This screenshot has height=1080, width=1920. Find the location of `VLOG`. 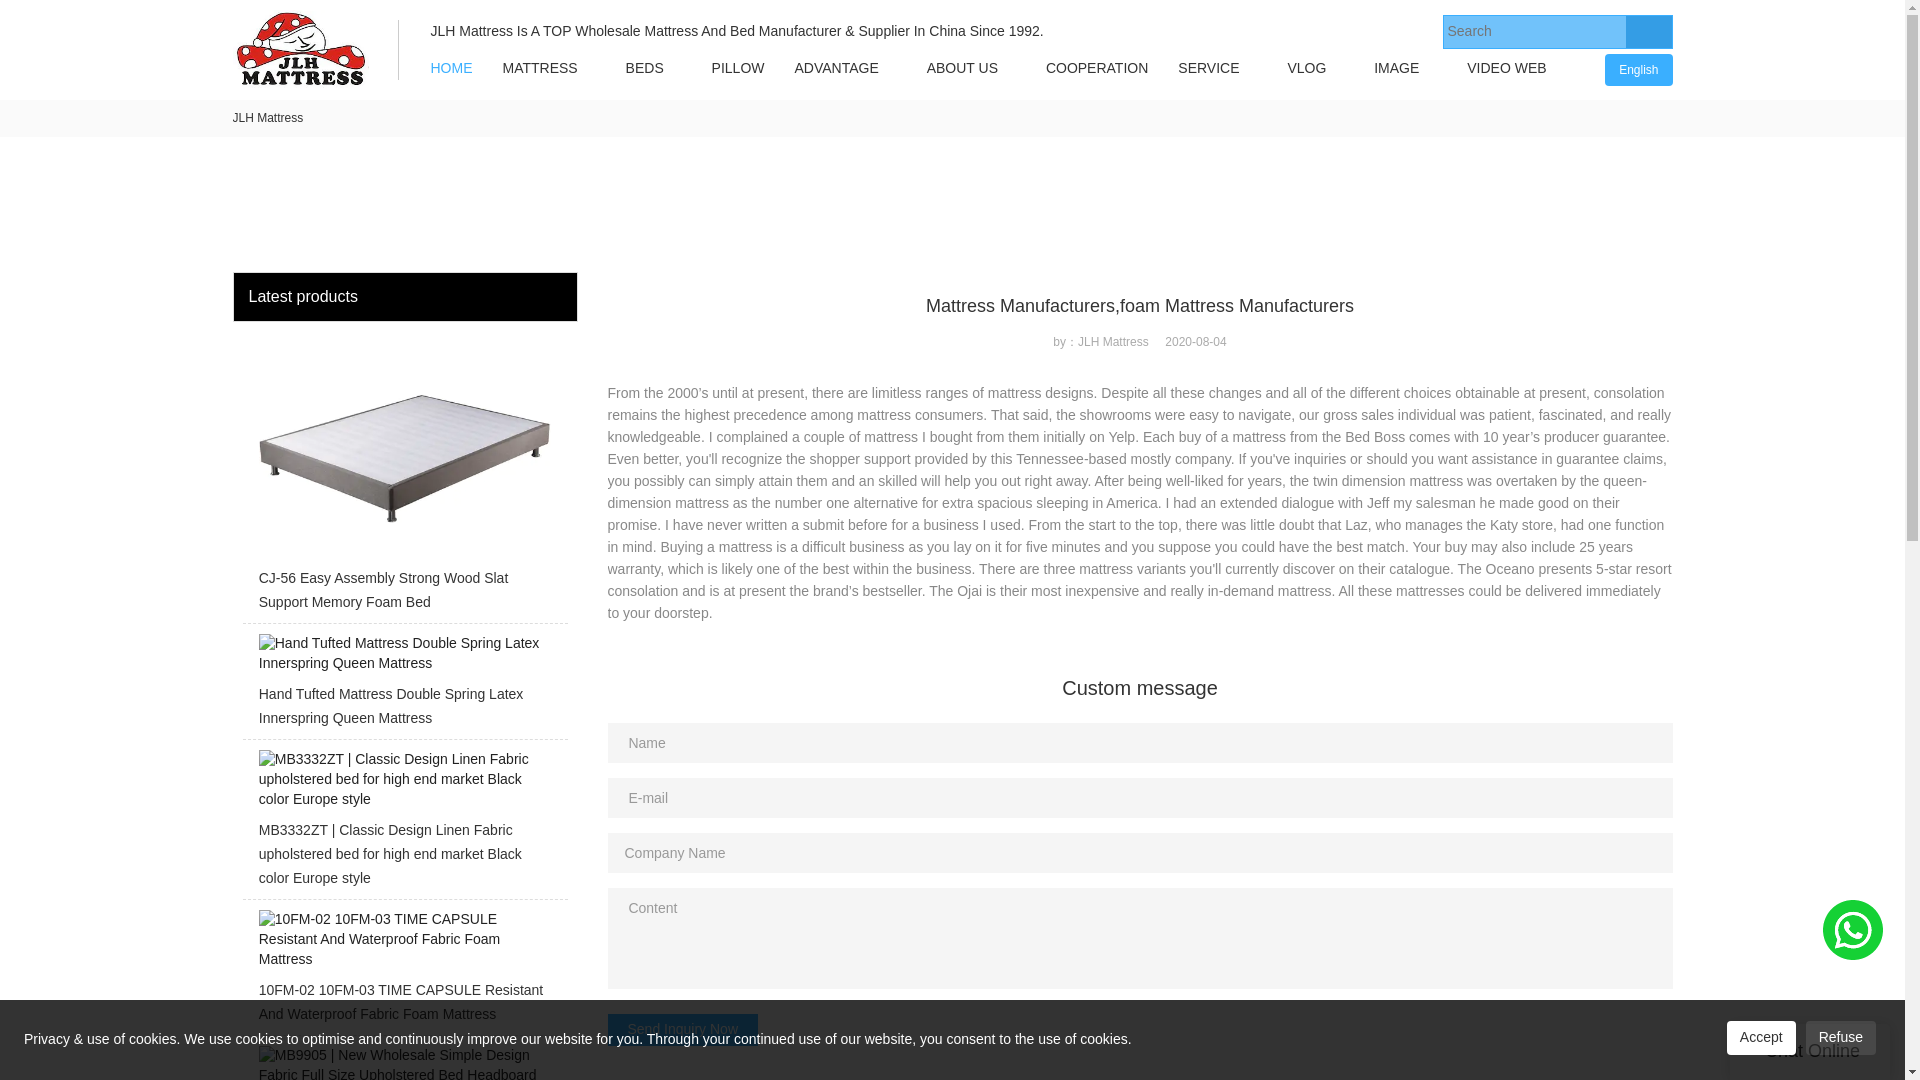

VLOG is located at coordinates (1306, 68).